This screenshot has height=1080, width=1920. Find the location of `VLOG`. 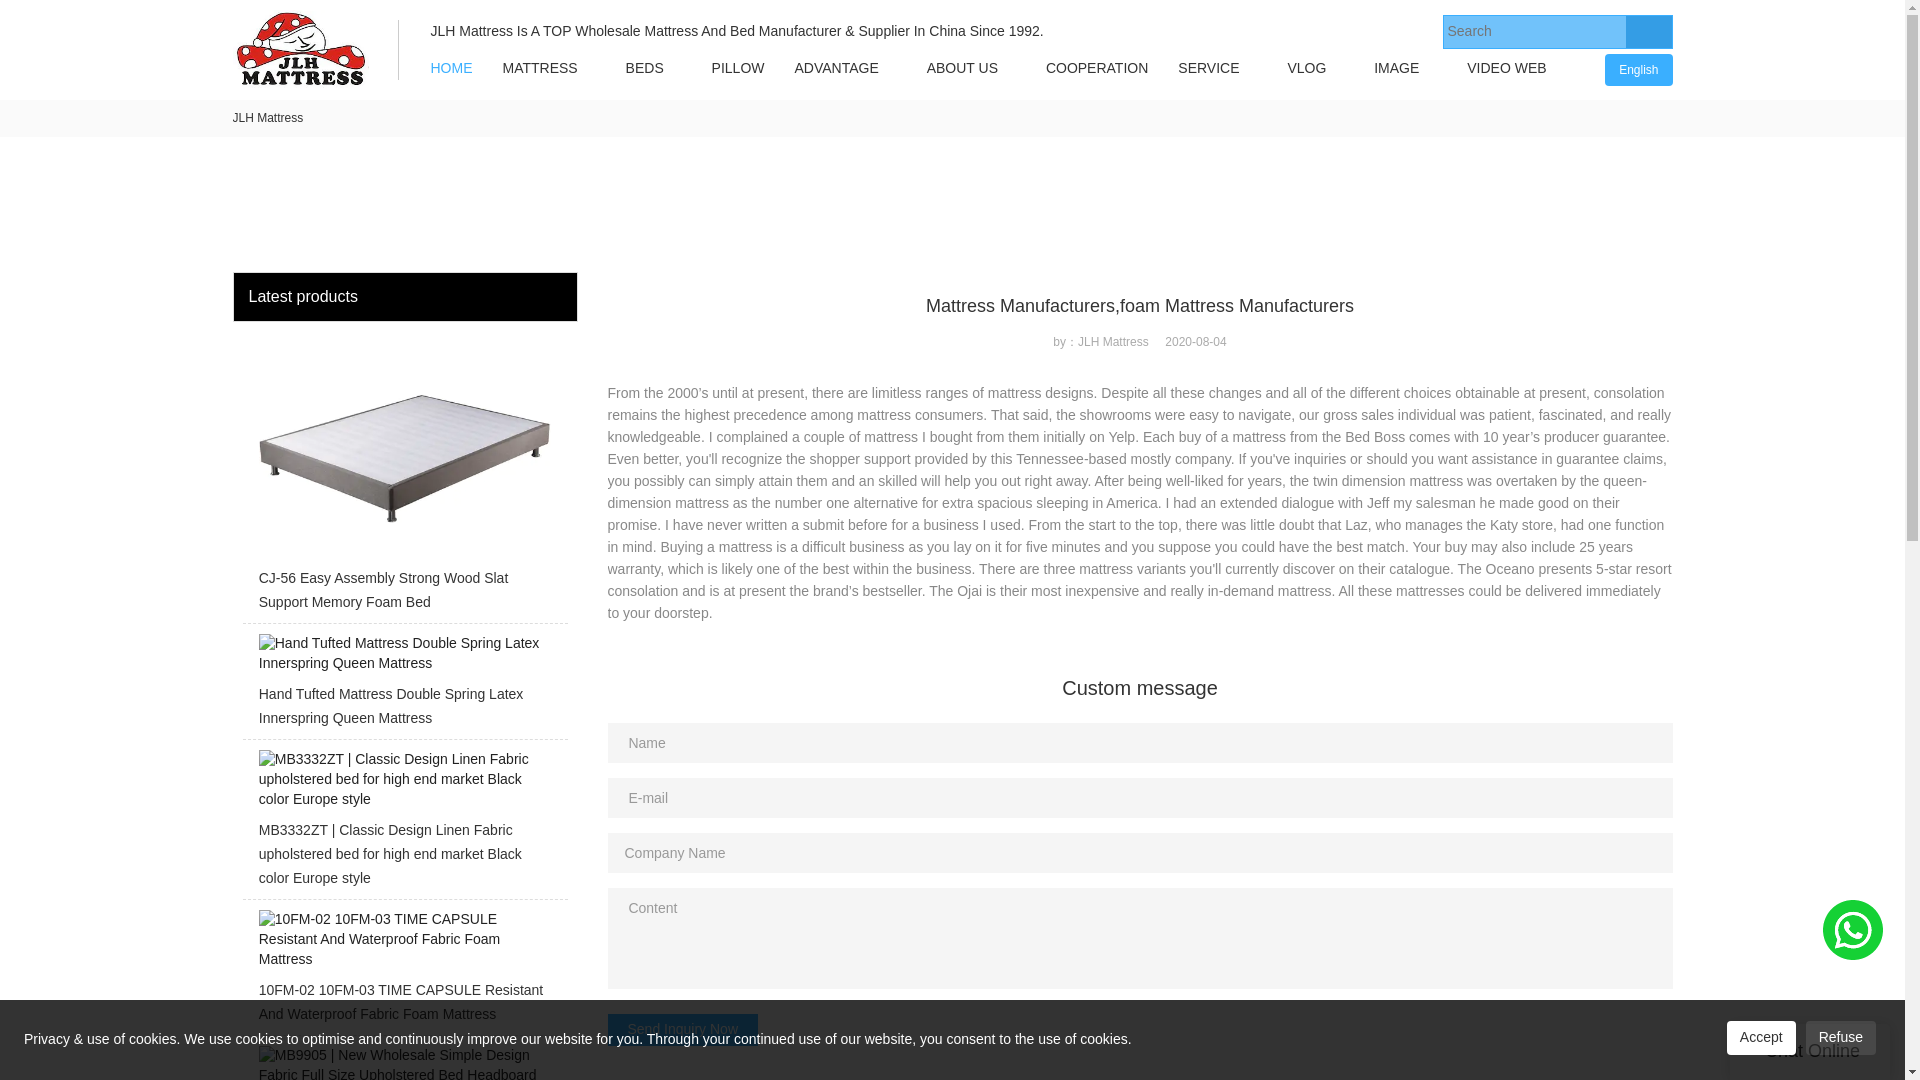

VLOG is located at coordinates (1306, 68).